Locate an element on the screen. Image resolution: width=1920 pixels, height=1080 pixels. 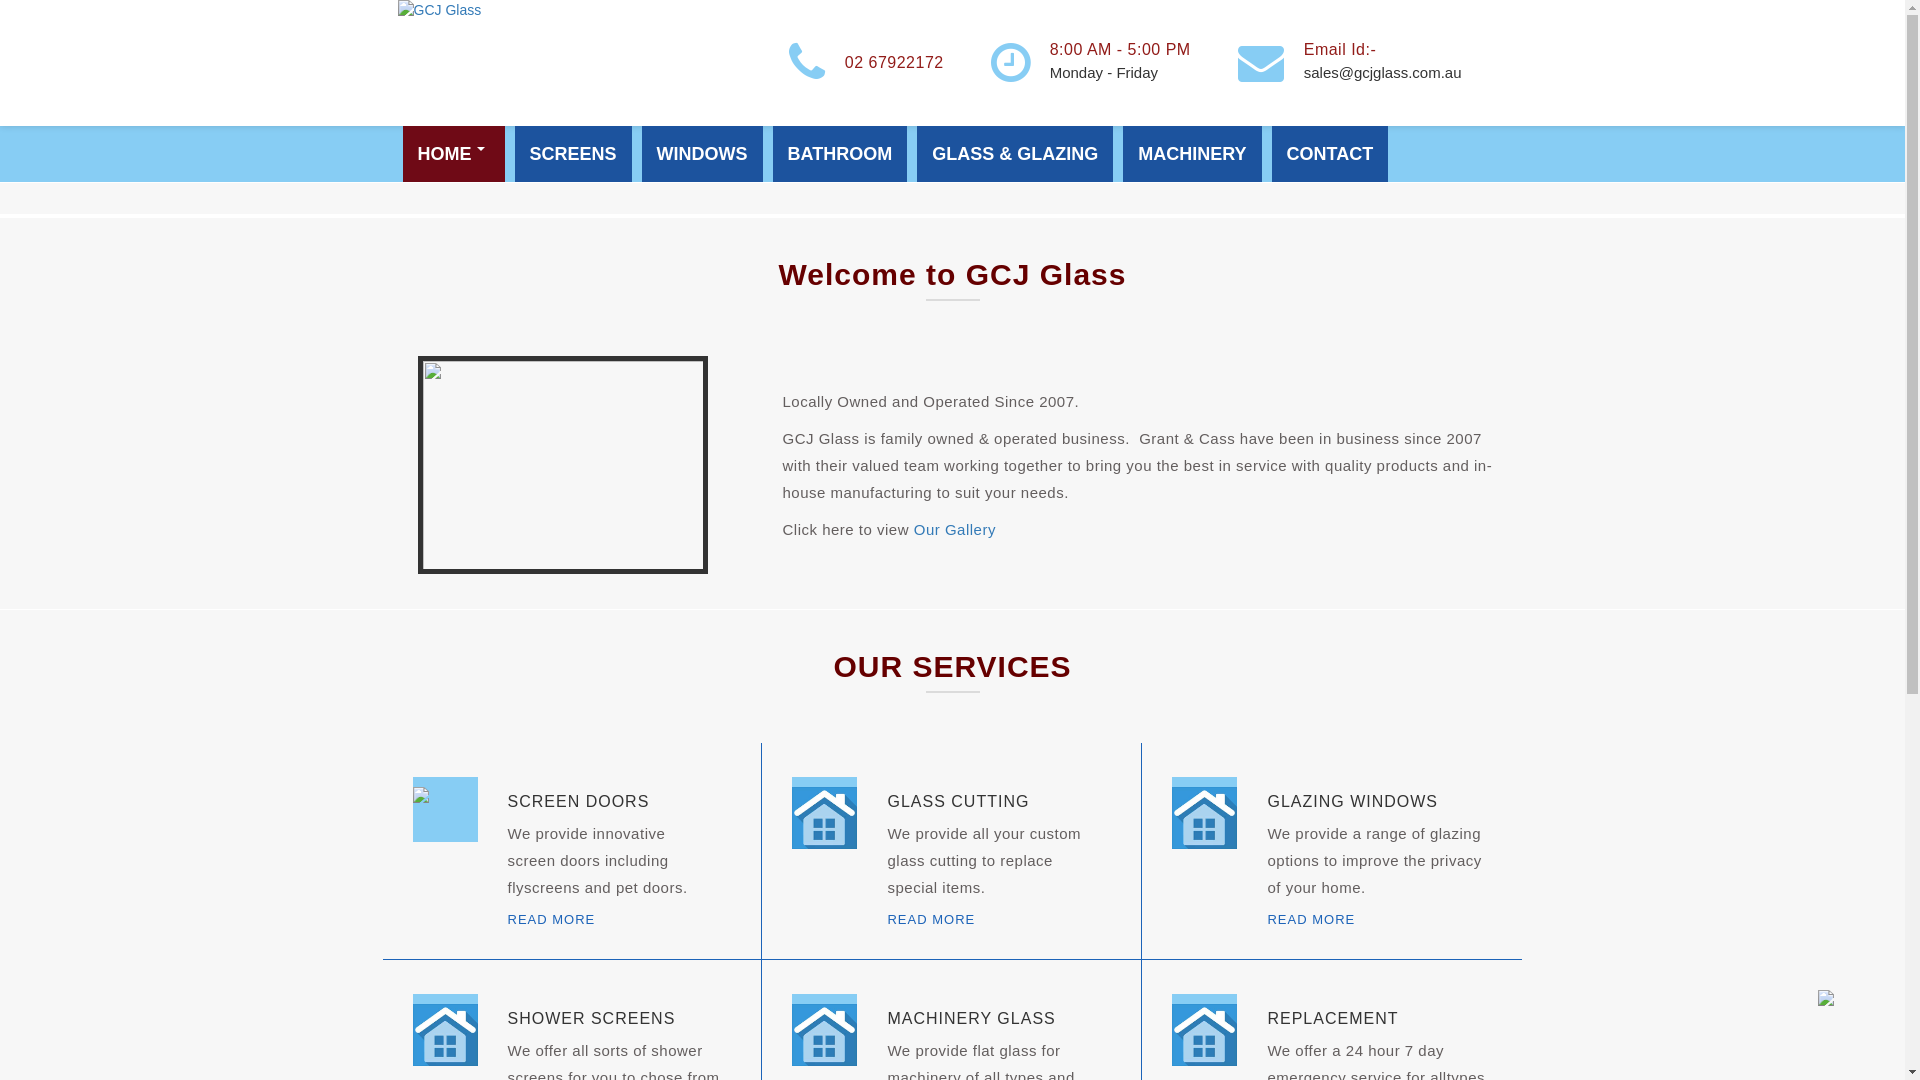
WINDOWS is located at coordinates (702, 154).